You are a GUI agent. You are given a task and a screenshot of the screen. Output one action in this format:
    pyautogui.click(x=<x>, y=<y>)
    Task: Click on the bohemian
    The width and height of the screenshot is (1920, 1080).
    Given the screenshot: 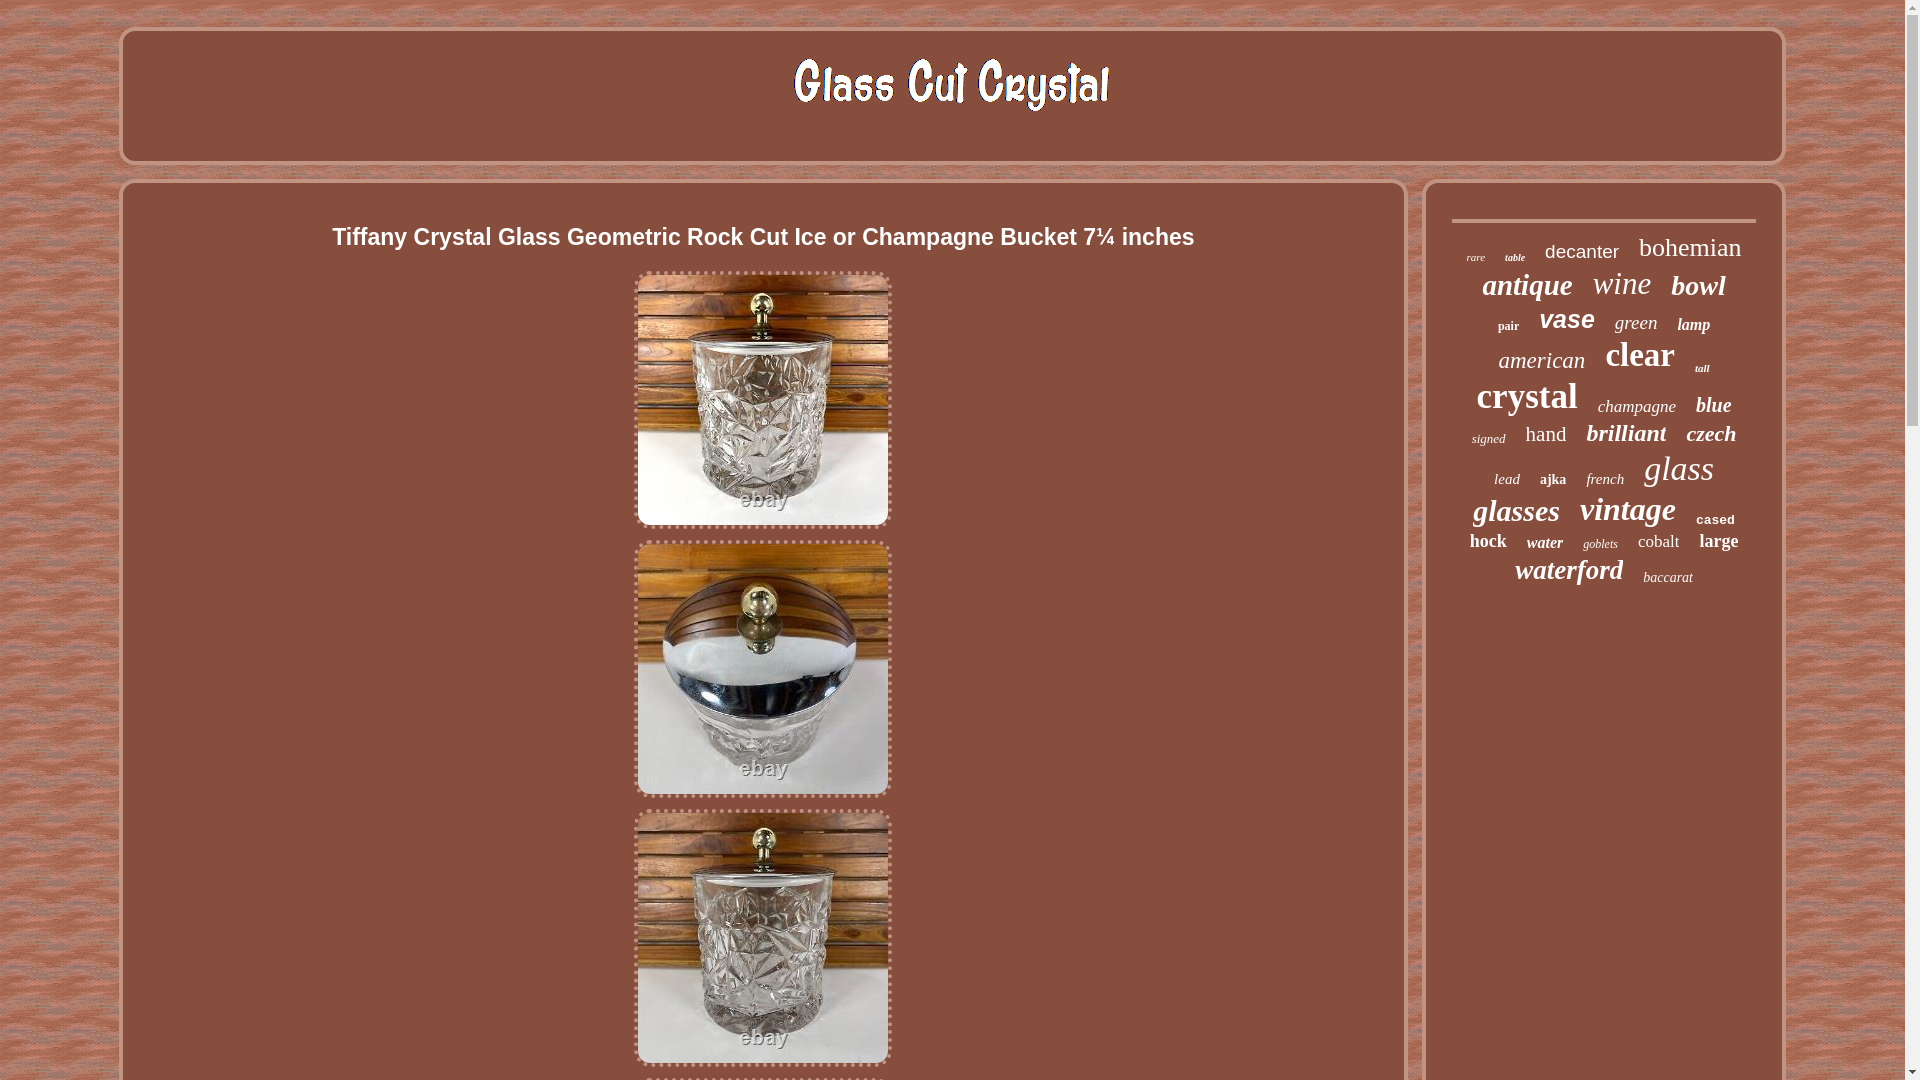 What is the action you would take?
    pyautogui.click(x=1690, y=248)
    